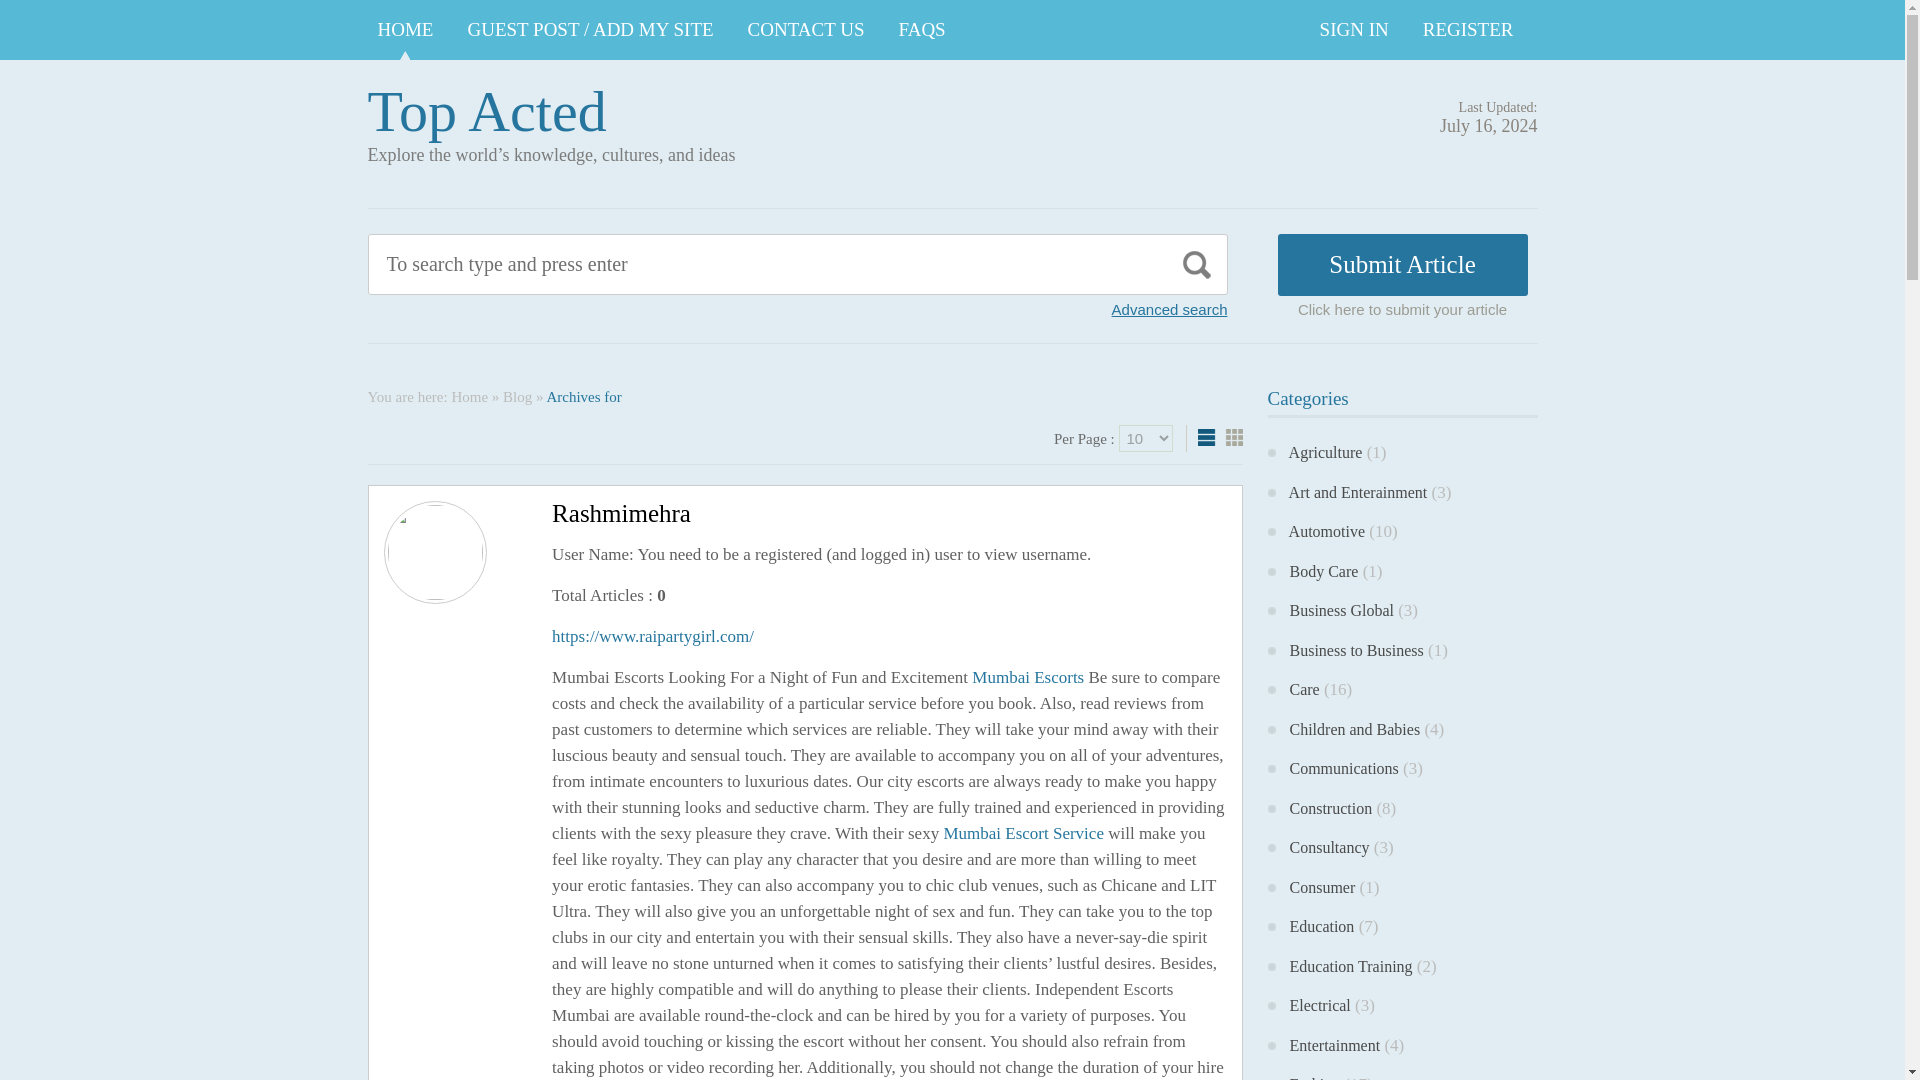  Describe the element at coordinates (806, 30) in the screenshot. I see `CONTACT US` at that location.